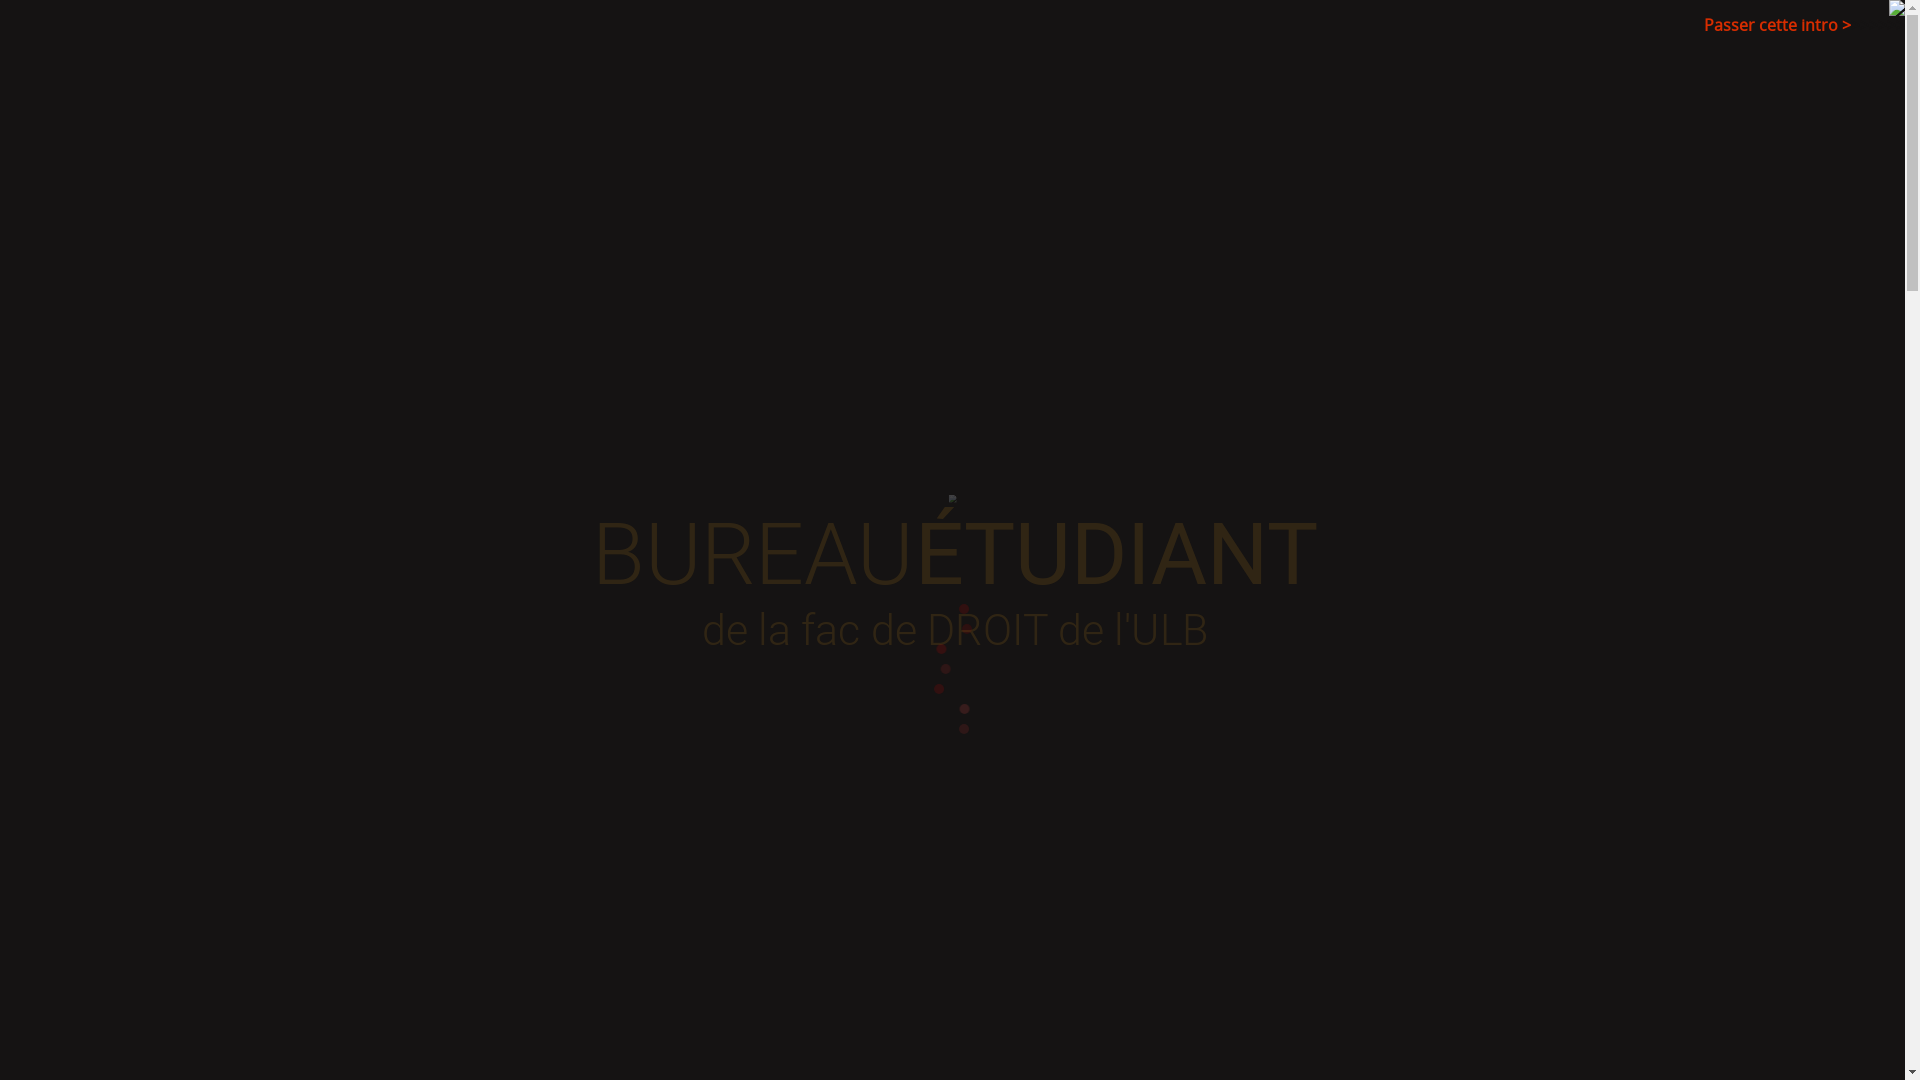  I want to click on Menu, so click(469, 270).